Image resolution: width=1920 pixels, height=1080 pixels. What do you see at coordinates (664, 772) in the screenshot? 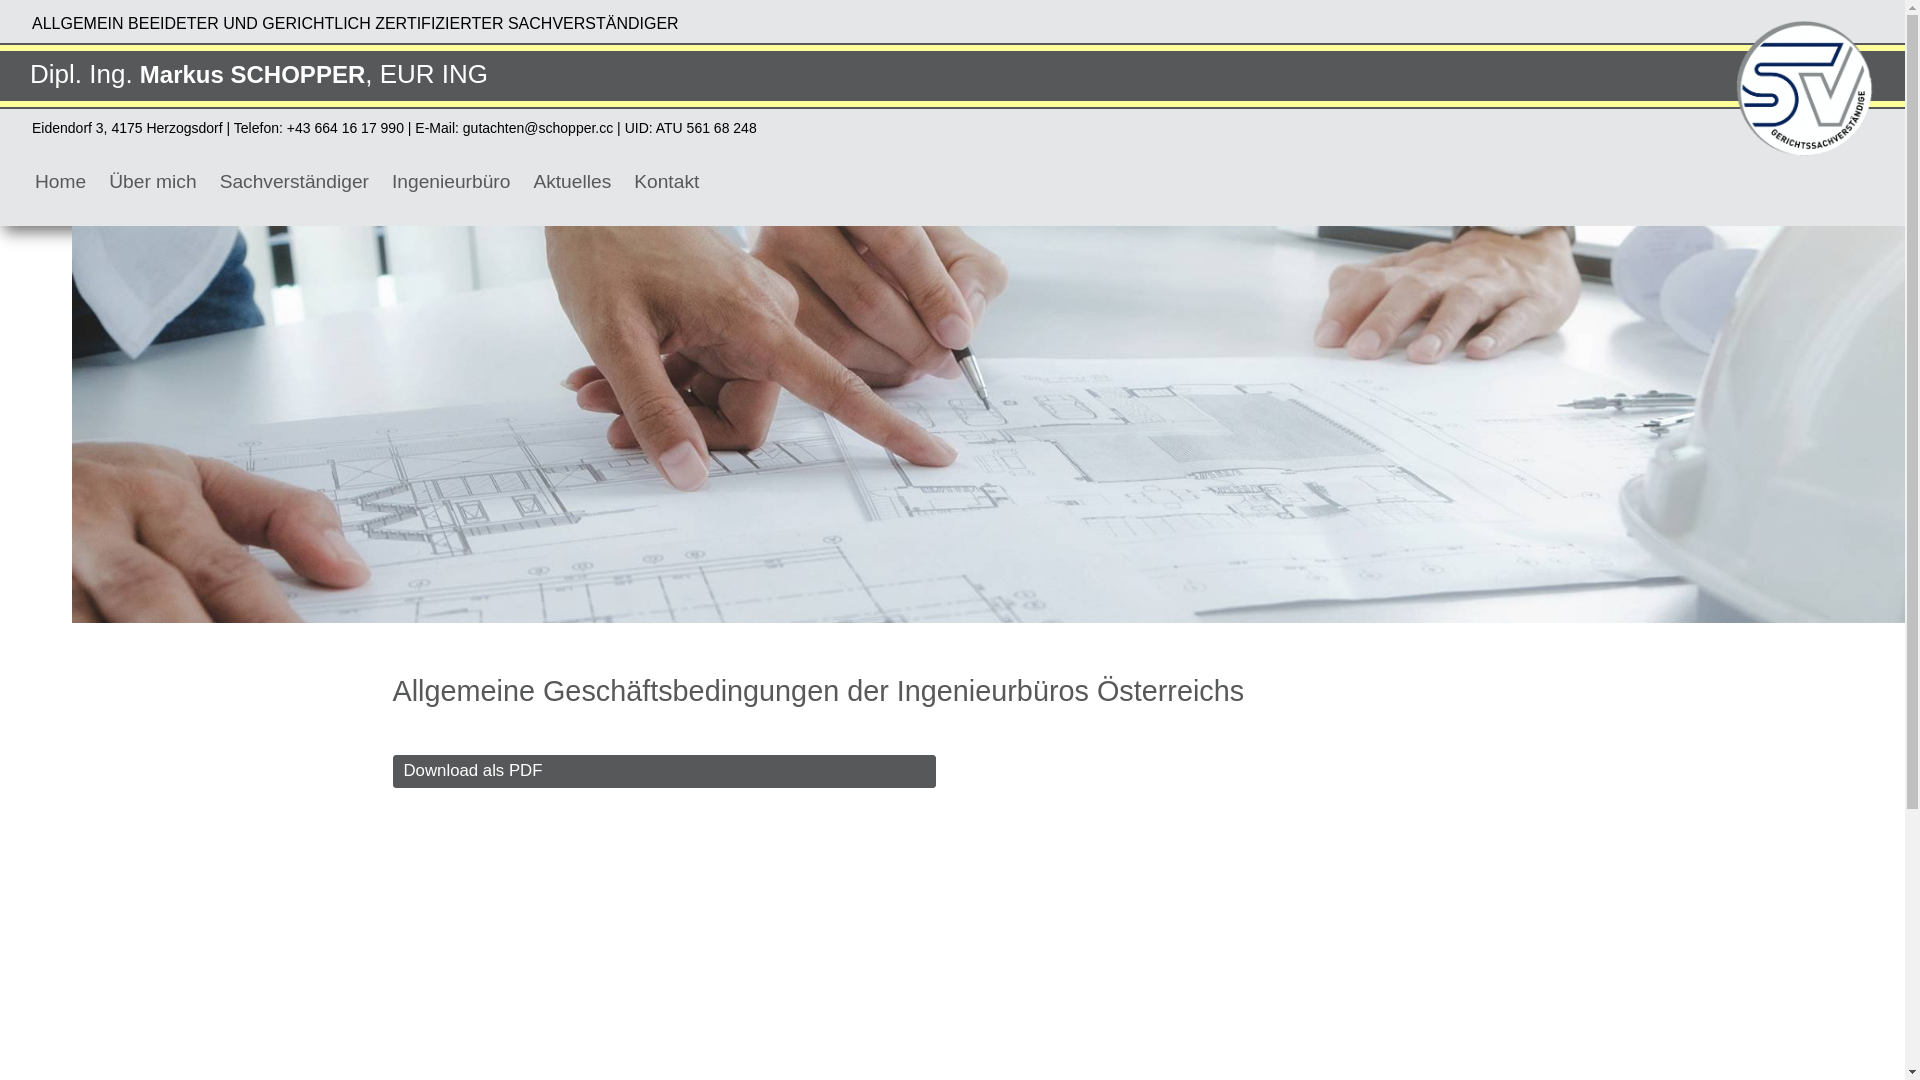
I see `Download als PDF` at bounding box center [664, 772].